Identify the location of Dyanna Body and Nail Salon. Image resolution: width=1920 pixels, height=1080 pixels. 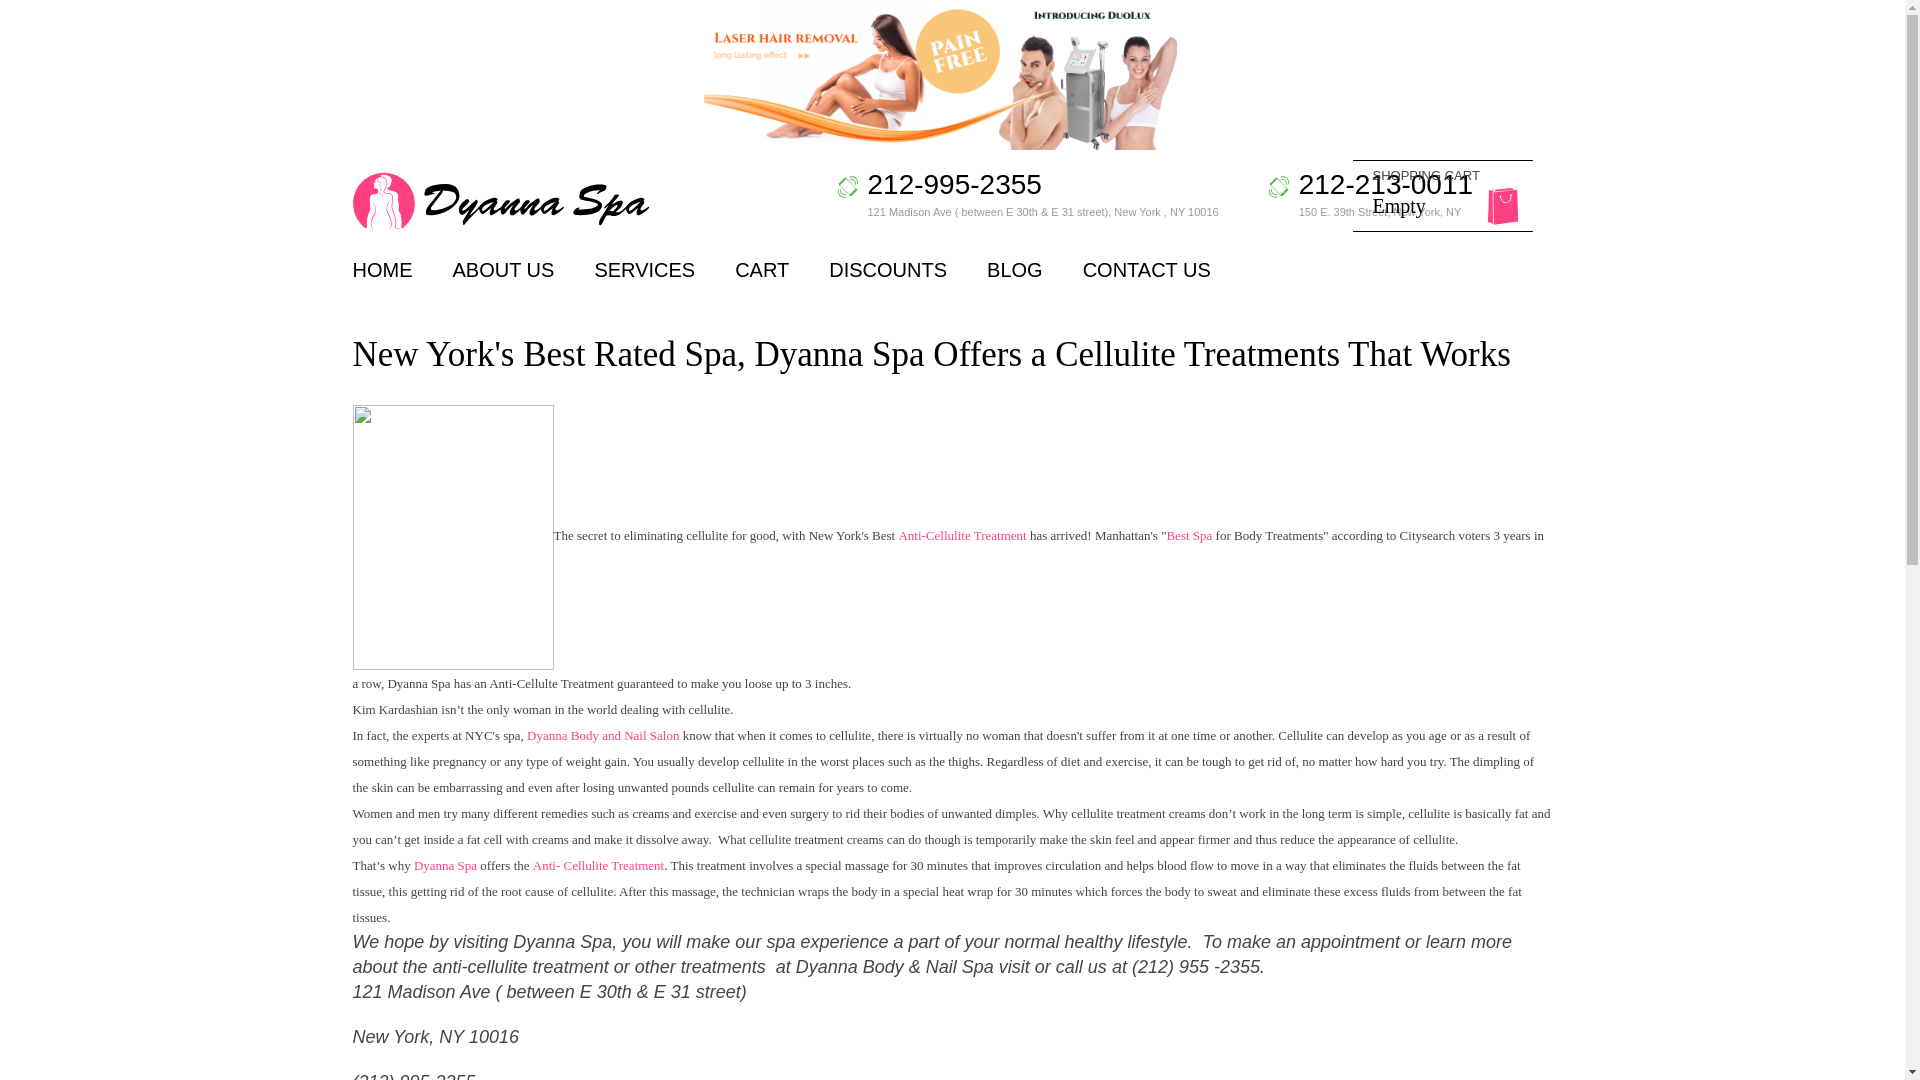
(598, 864).